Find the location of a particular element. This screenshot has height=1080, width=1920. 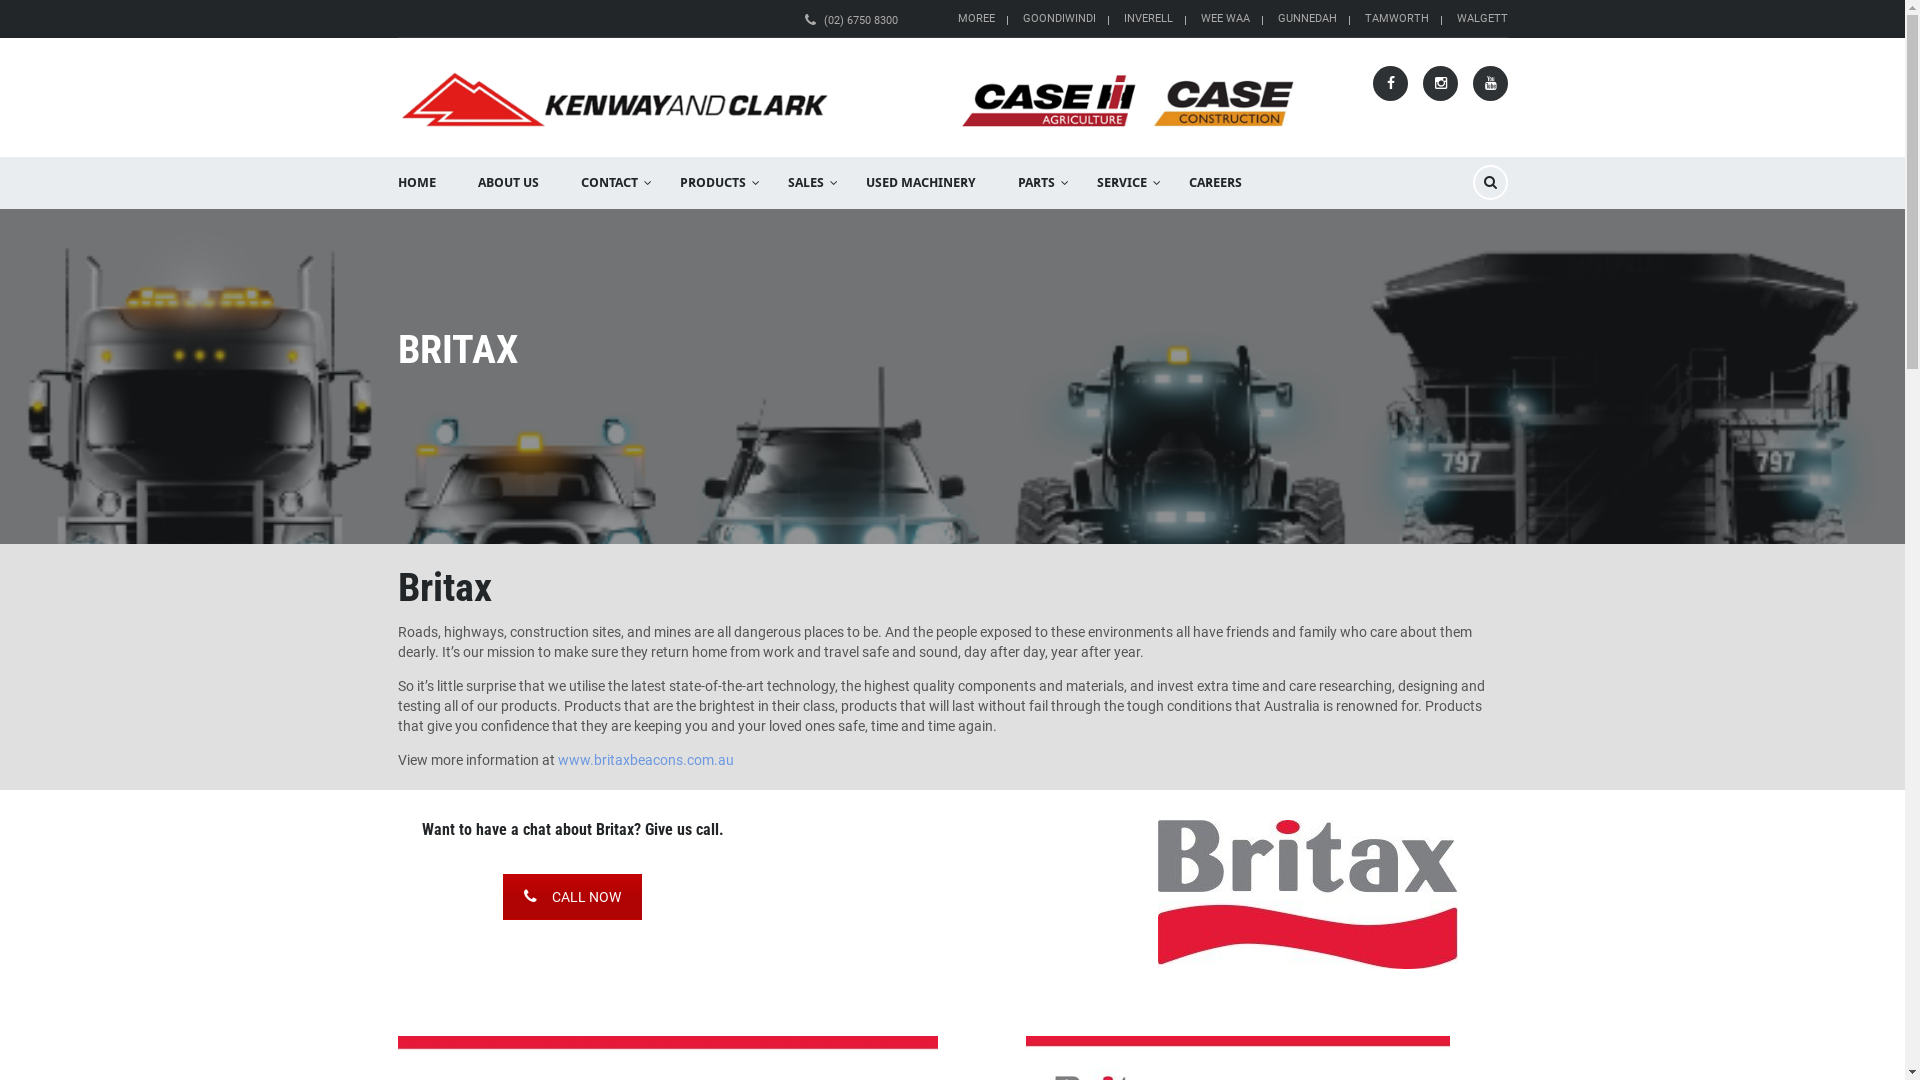

www.britaxbeacons.com.au is located at coordinates (646, 760).